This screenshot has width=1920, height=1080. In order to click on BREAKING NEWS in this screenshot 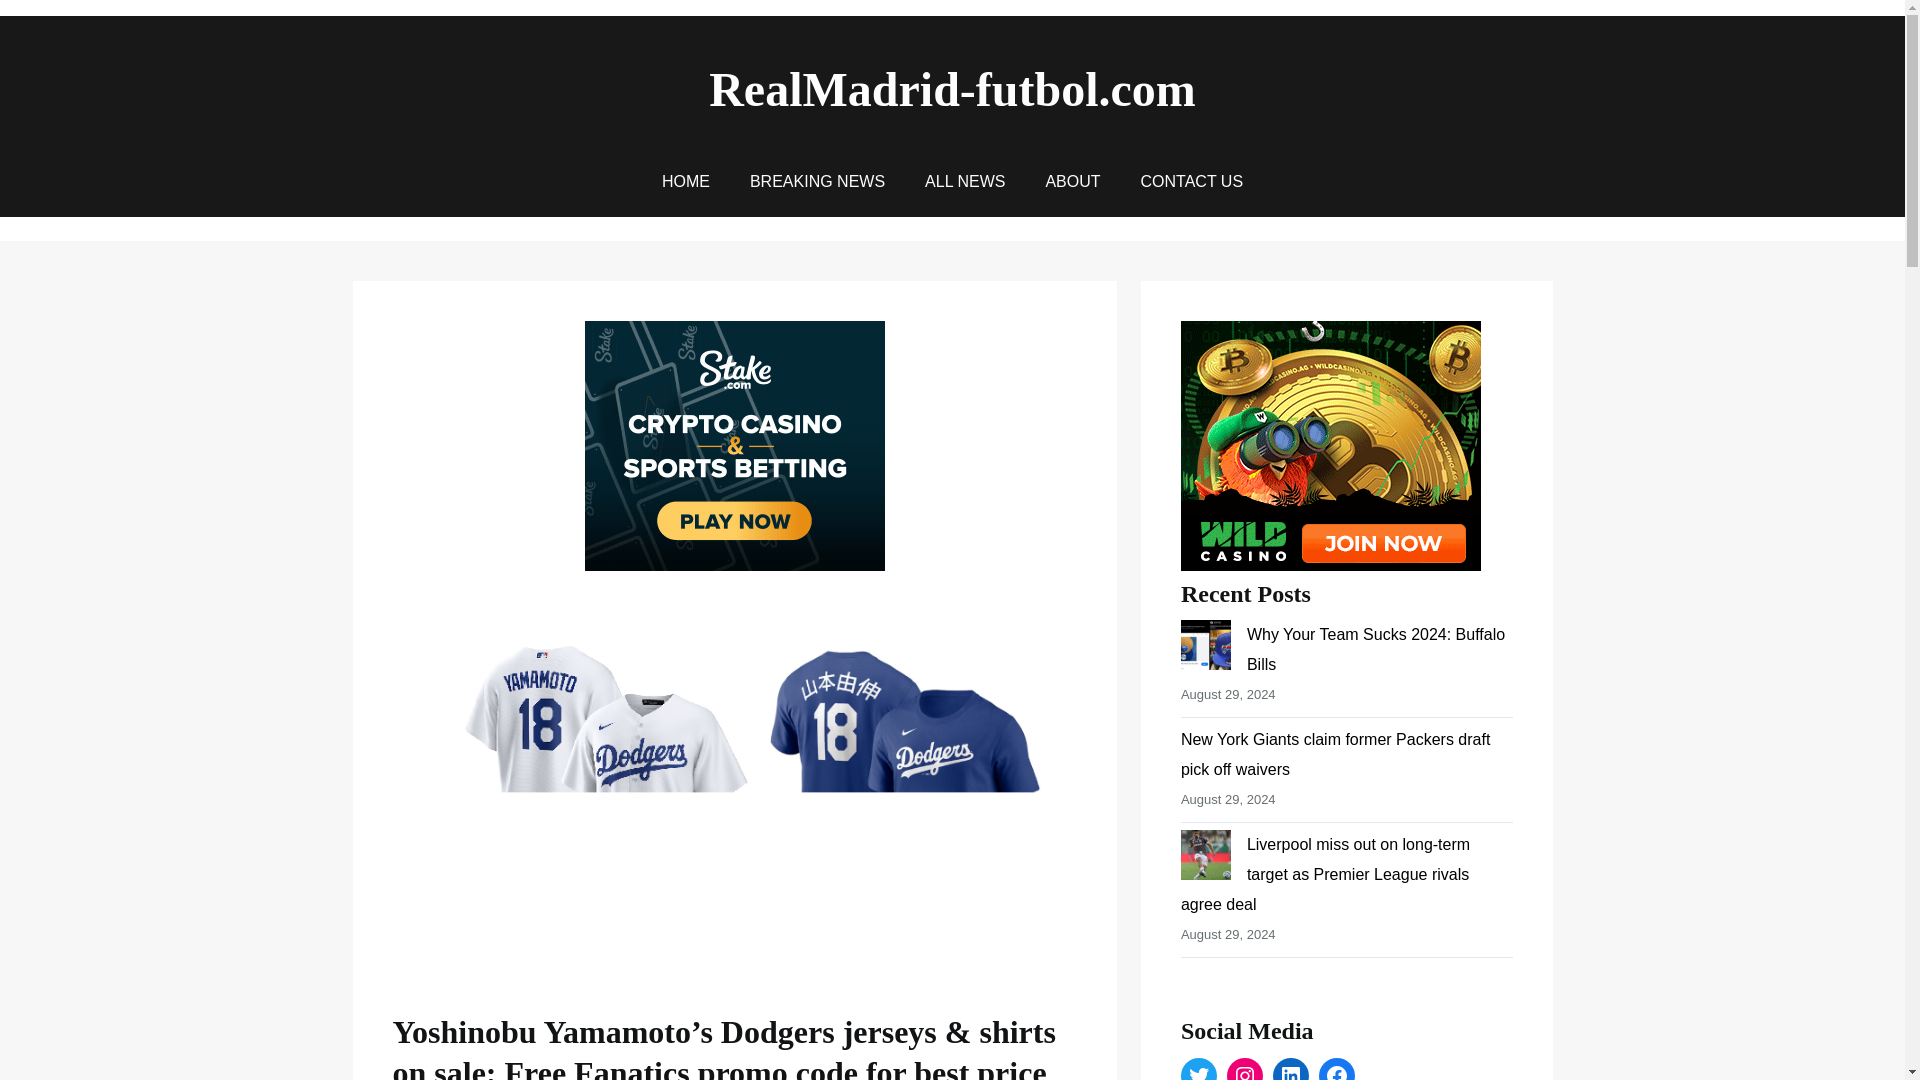, I will do `click(818, 182)`.